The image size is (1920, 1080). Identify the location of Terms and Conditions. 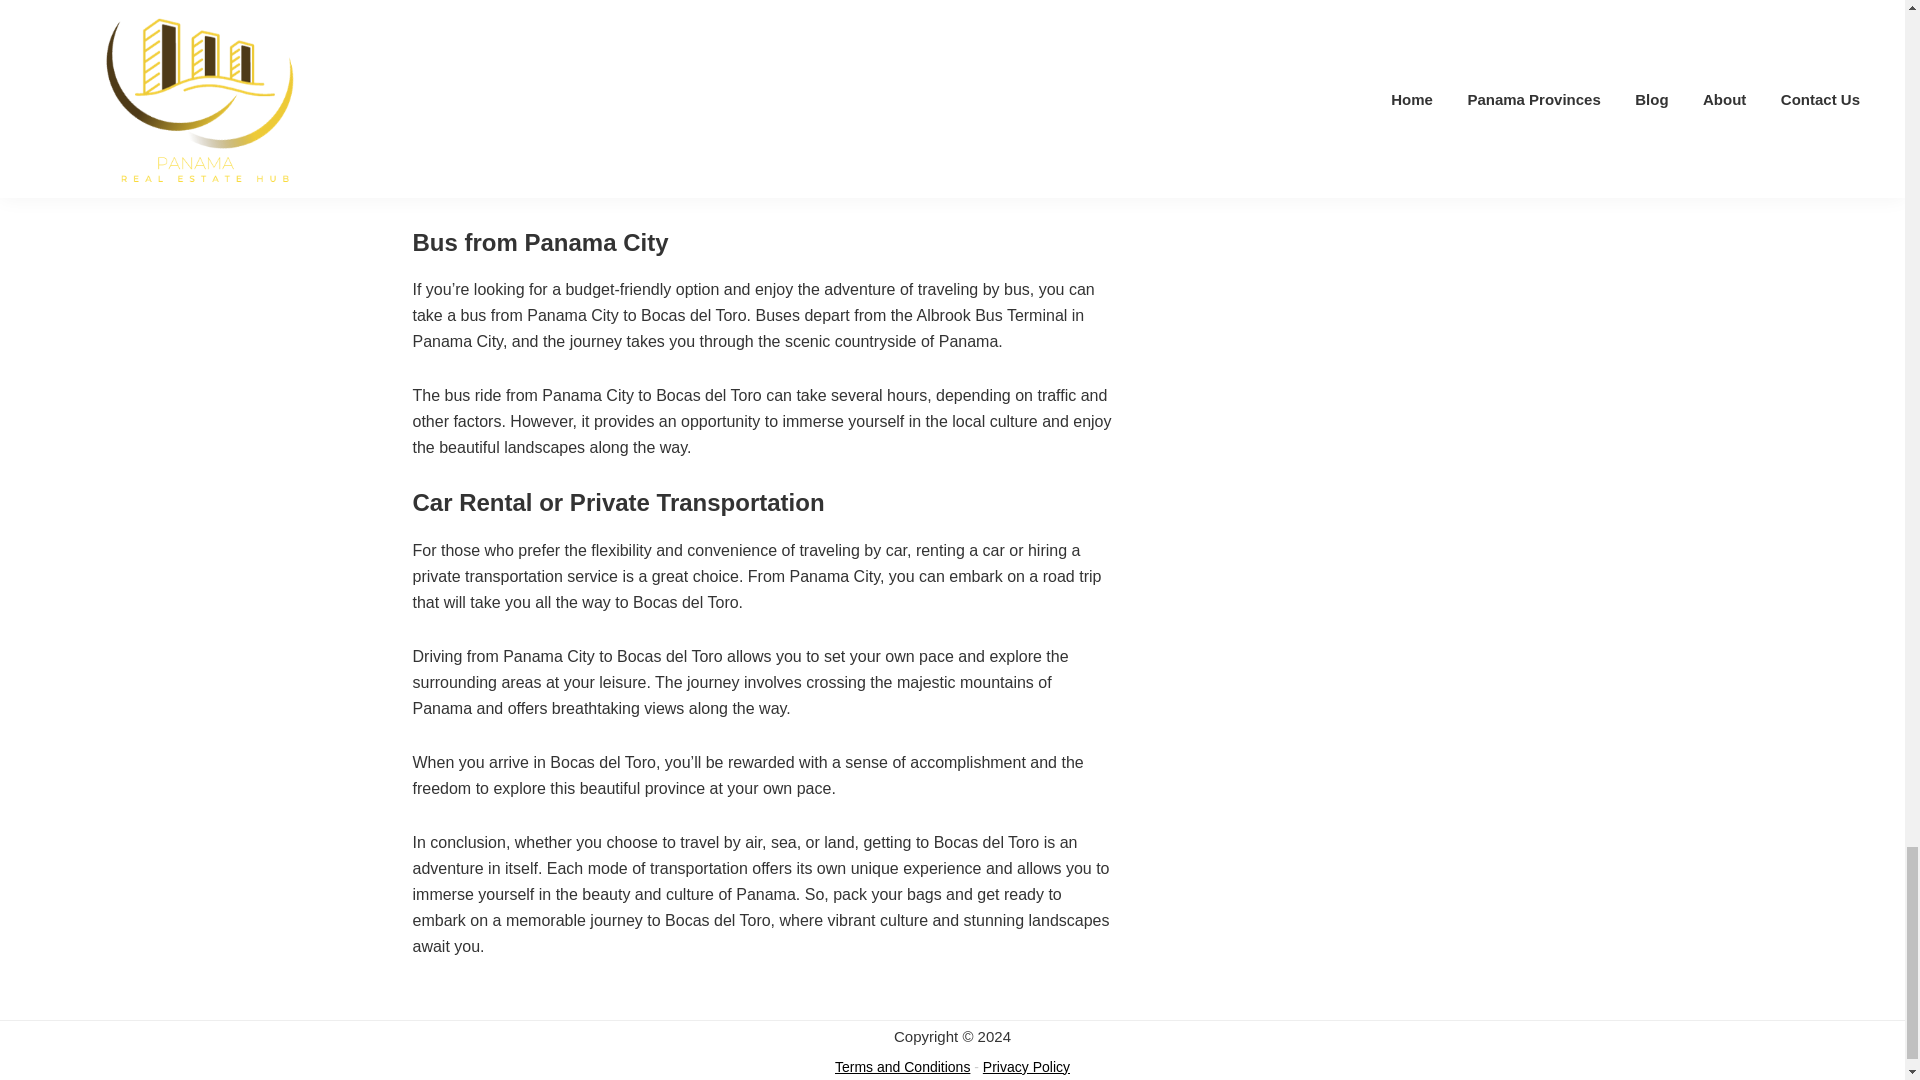
(902, 1066).